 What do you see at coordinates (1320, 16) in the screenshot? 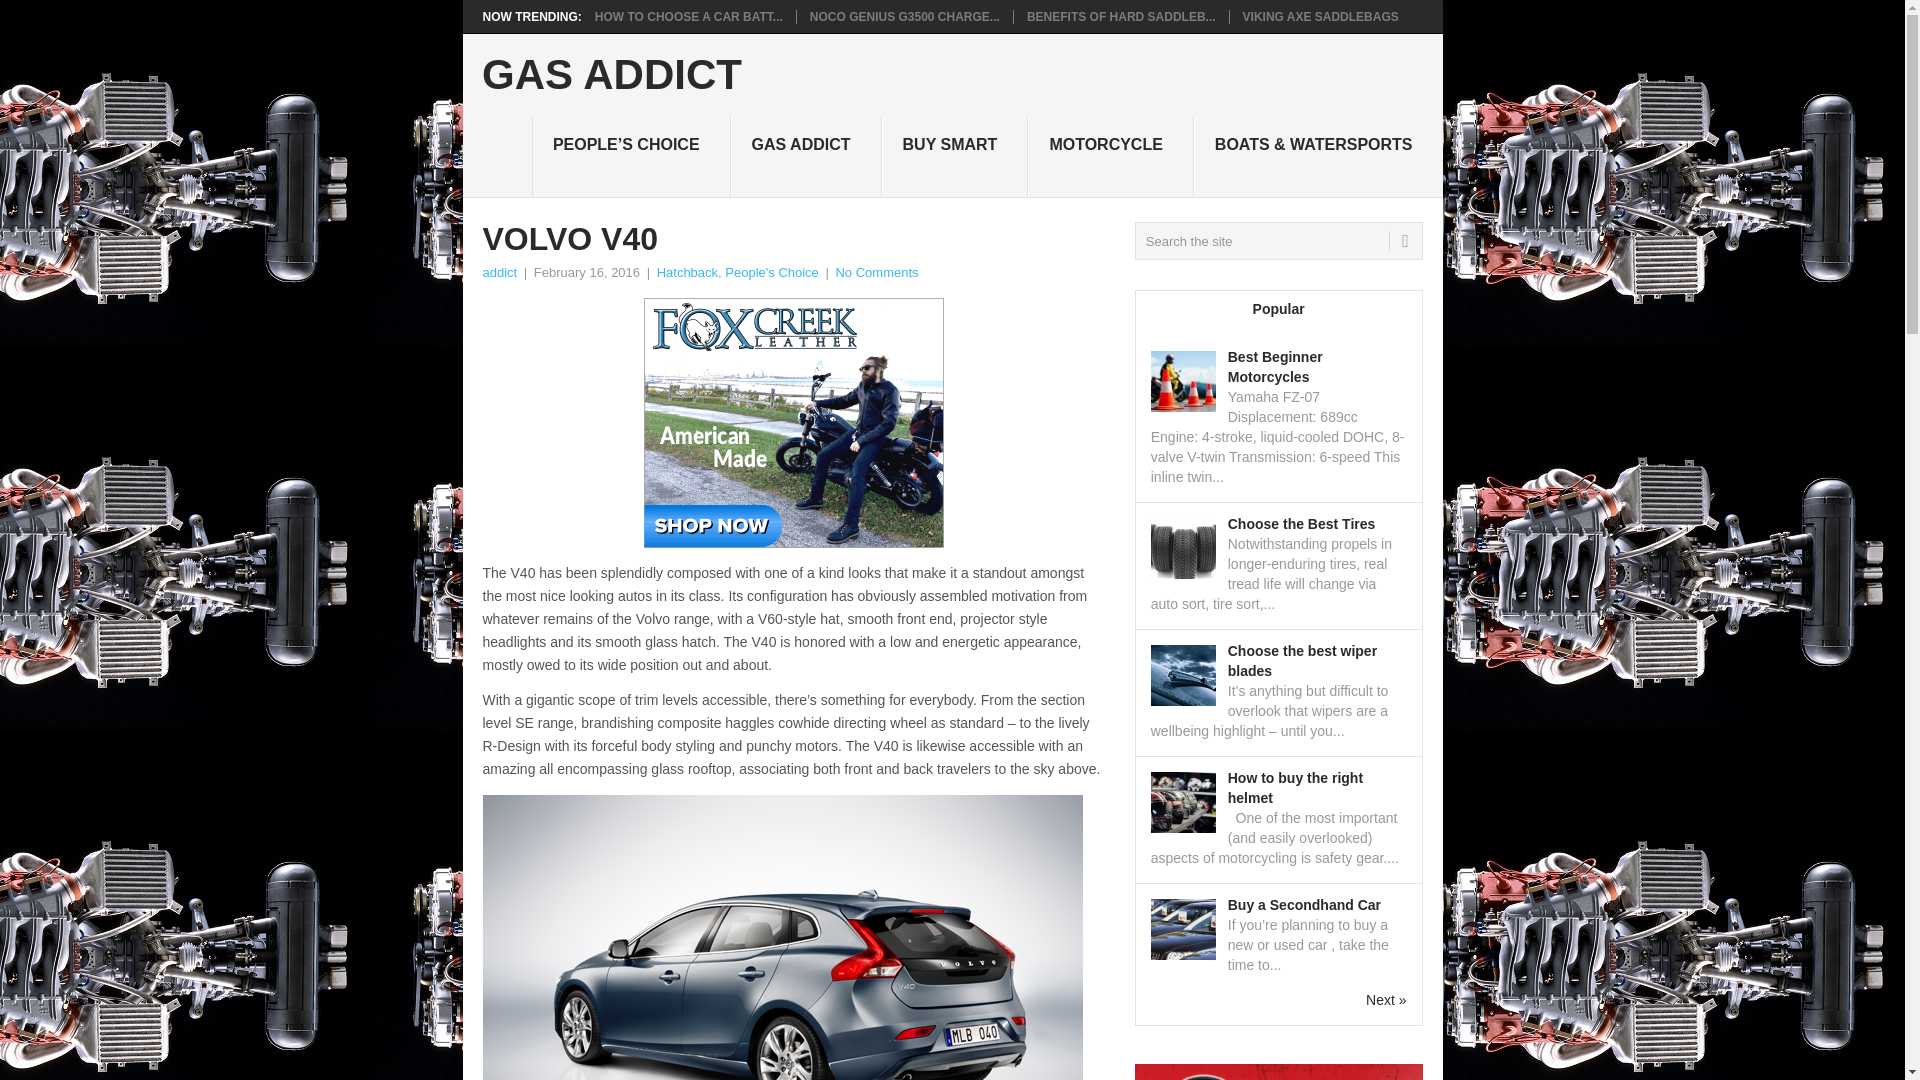
I see `Viking AXE Saddlebags` at bounding box center [1320, 16].